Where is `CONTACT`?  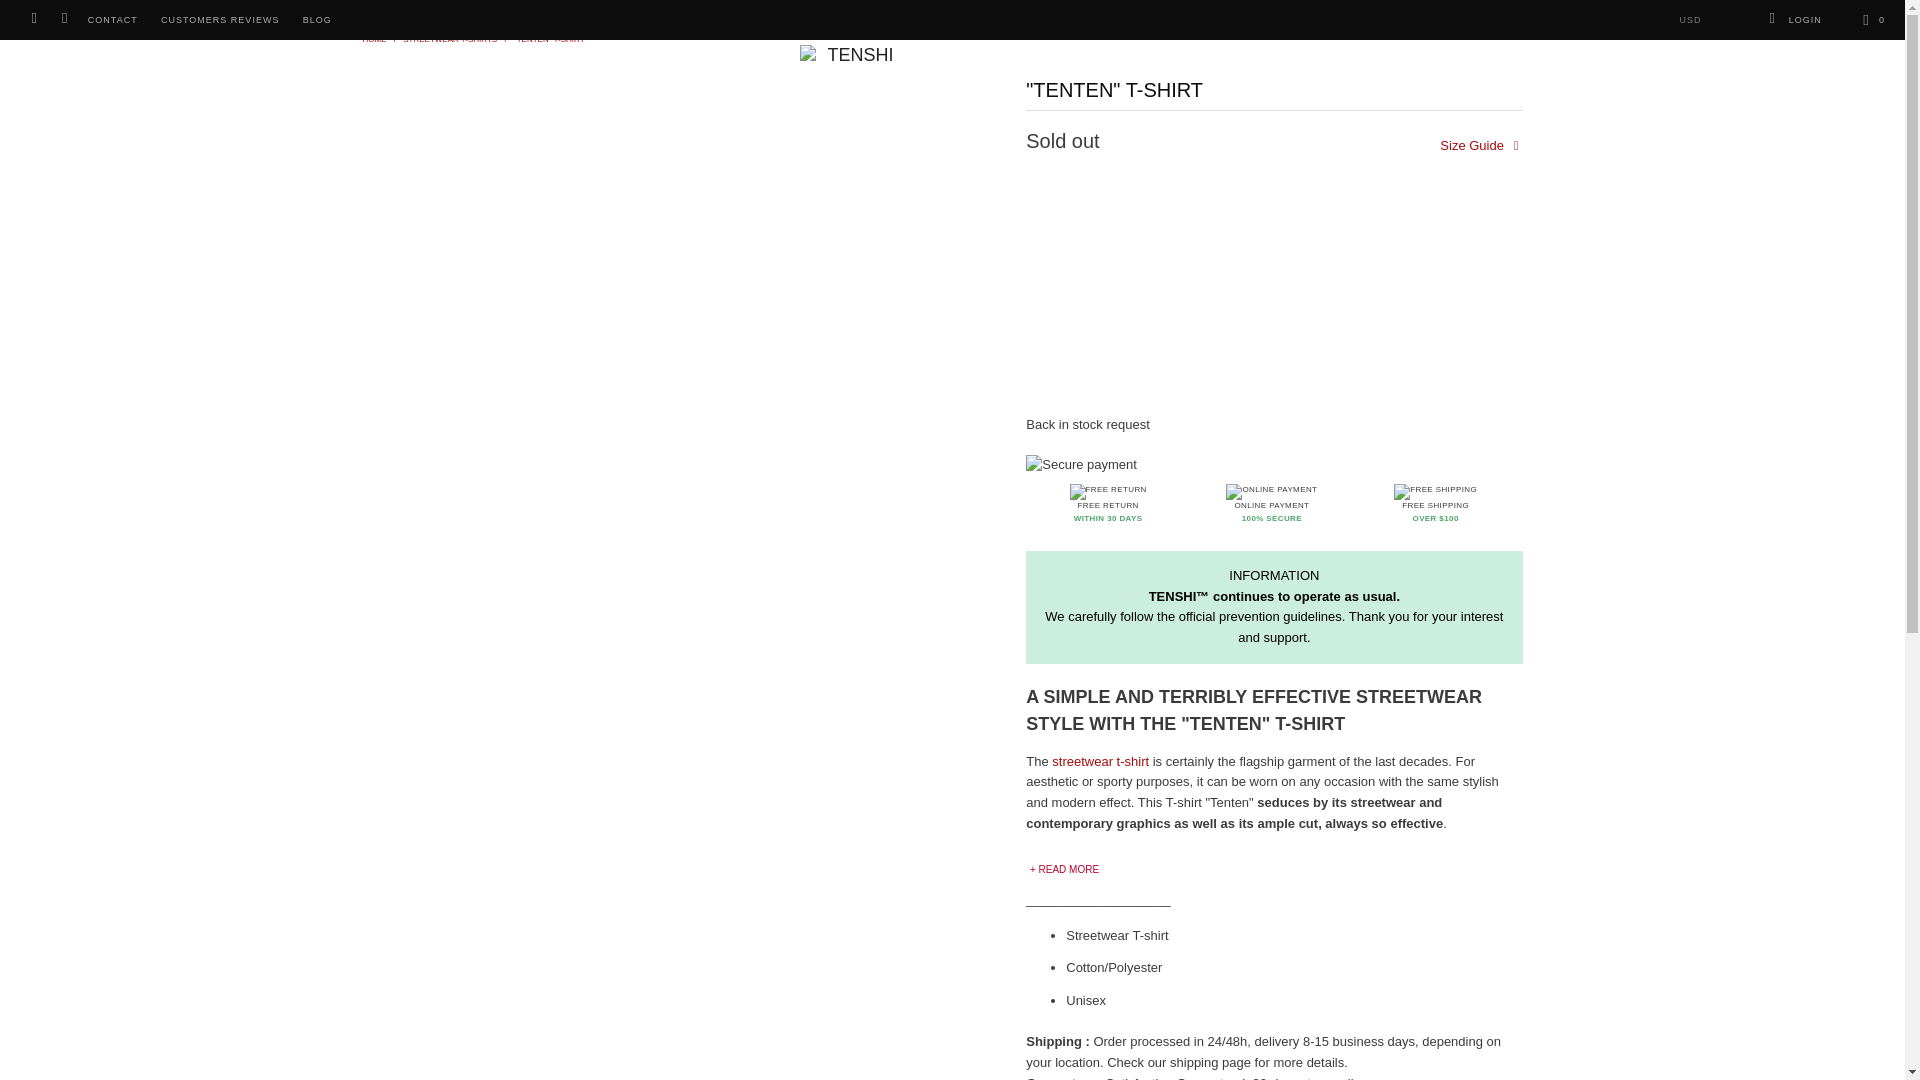
CONTACT is located at coordinates (113, 20).